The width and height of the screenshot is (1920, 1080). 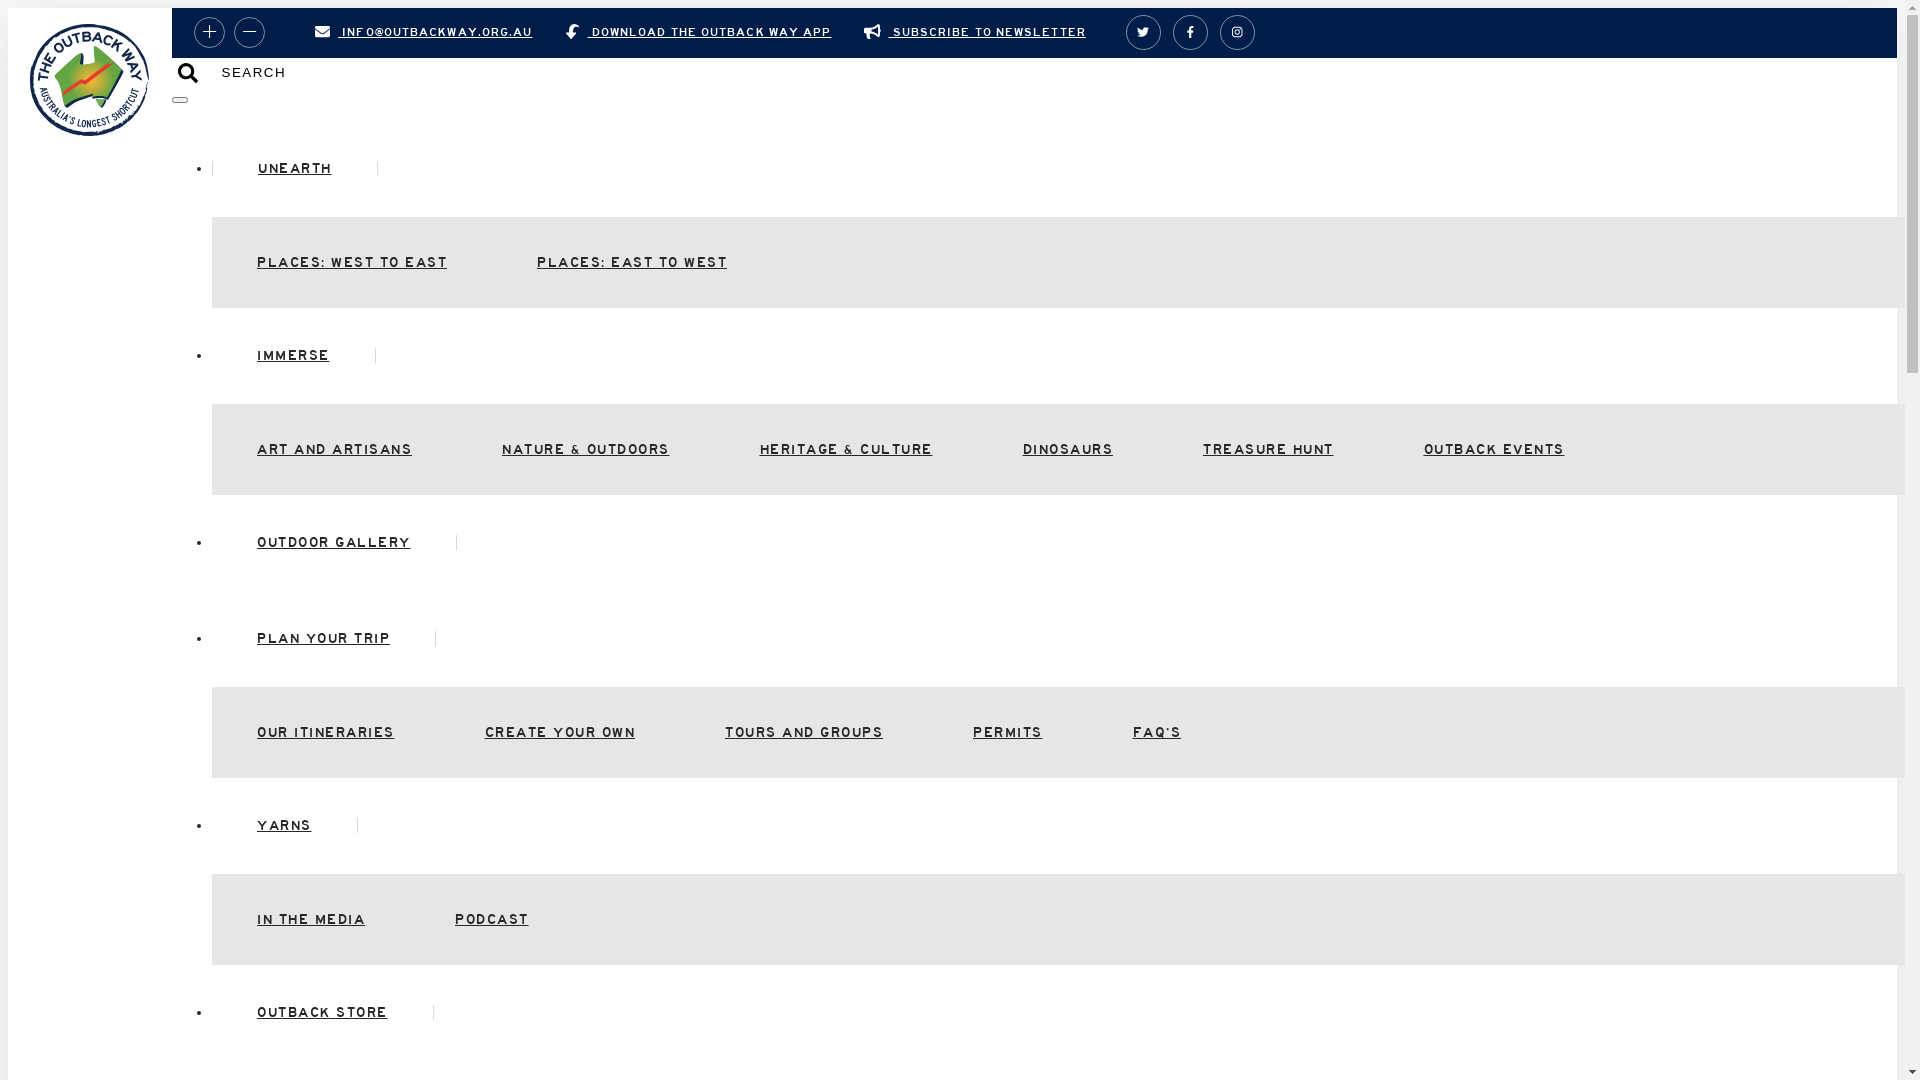 What do you see at coordinates (1268, 450) in the screenshot?
I see `TREASURE HUNT` at bounding box center [1268, 450].